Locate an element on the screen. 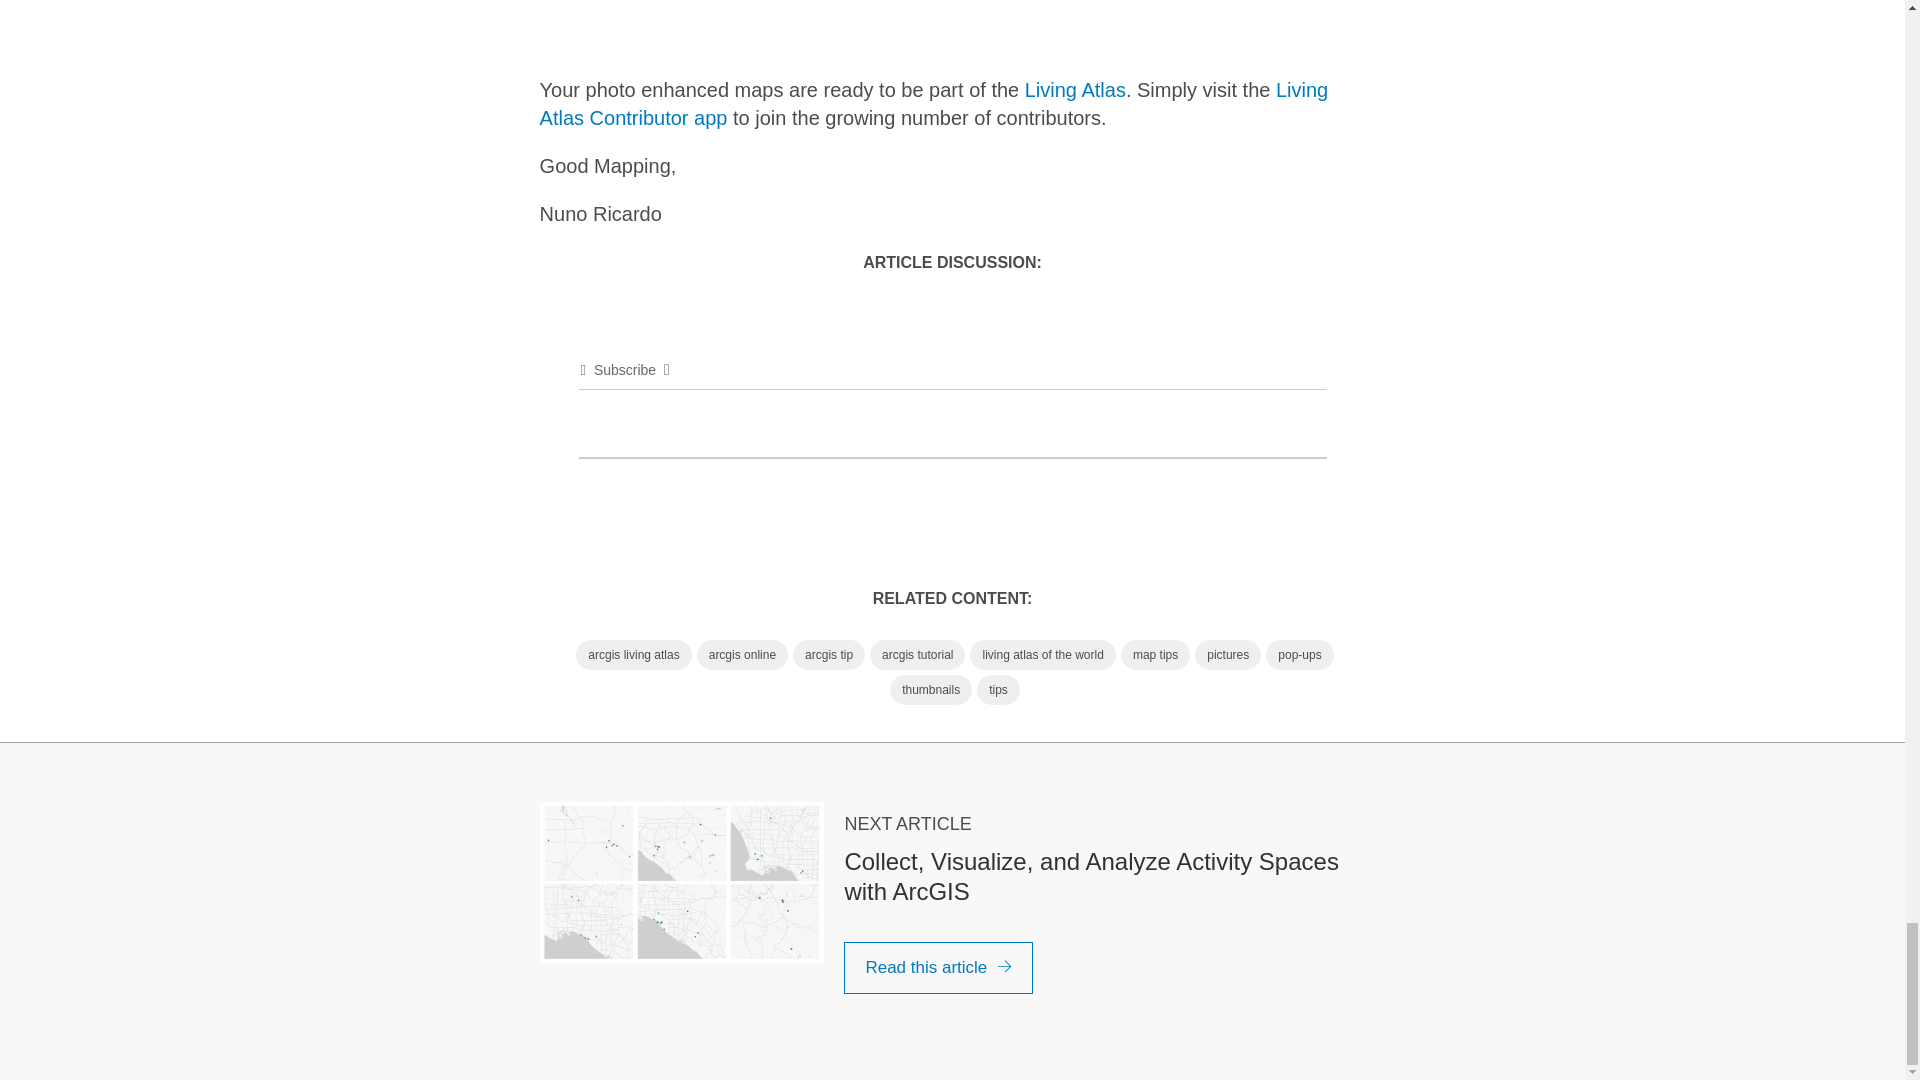 The width and height of the screenshot is (1920, 1080). living atlas of the world is located at coordinates (1042, 654).